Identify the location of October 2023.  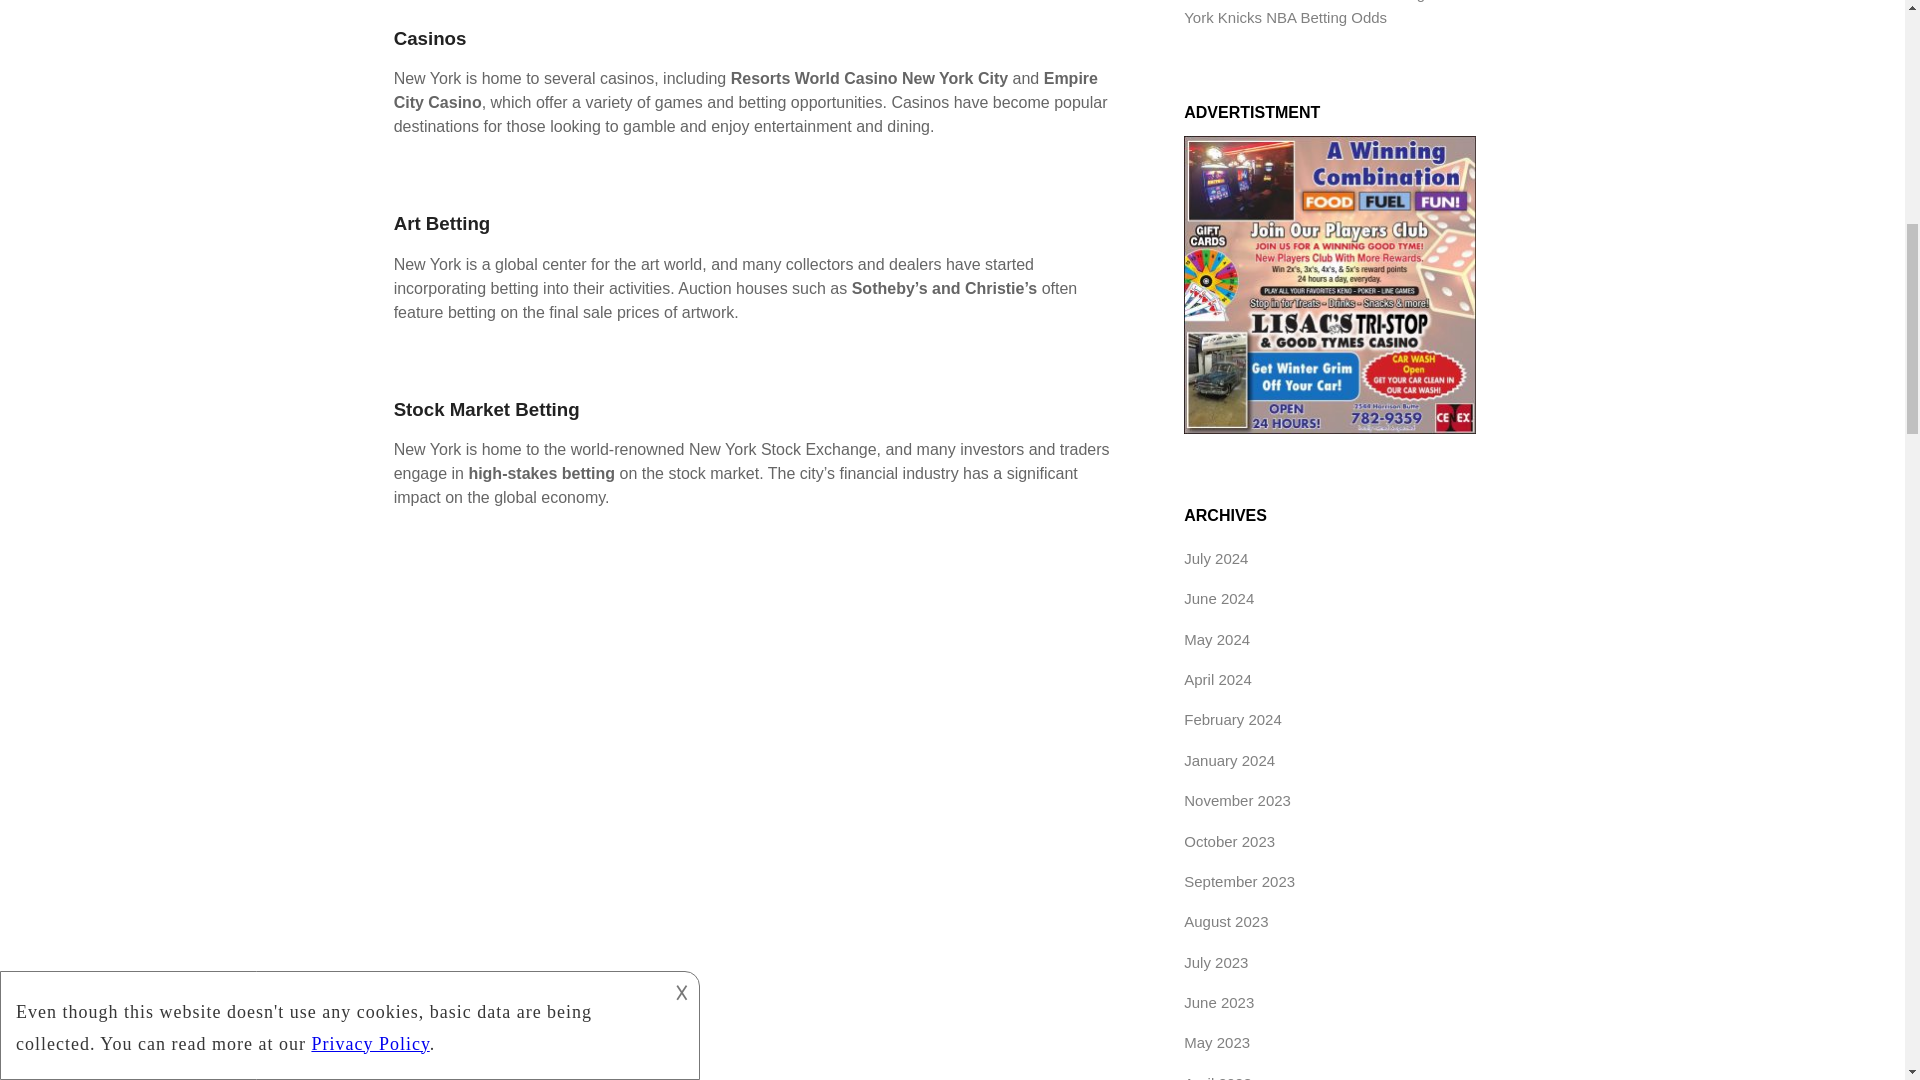
(1229, 840).